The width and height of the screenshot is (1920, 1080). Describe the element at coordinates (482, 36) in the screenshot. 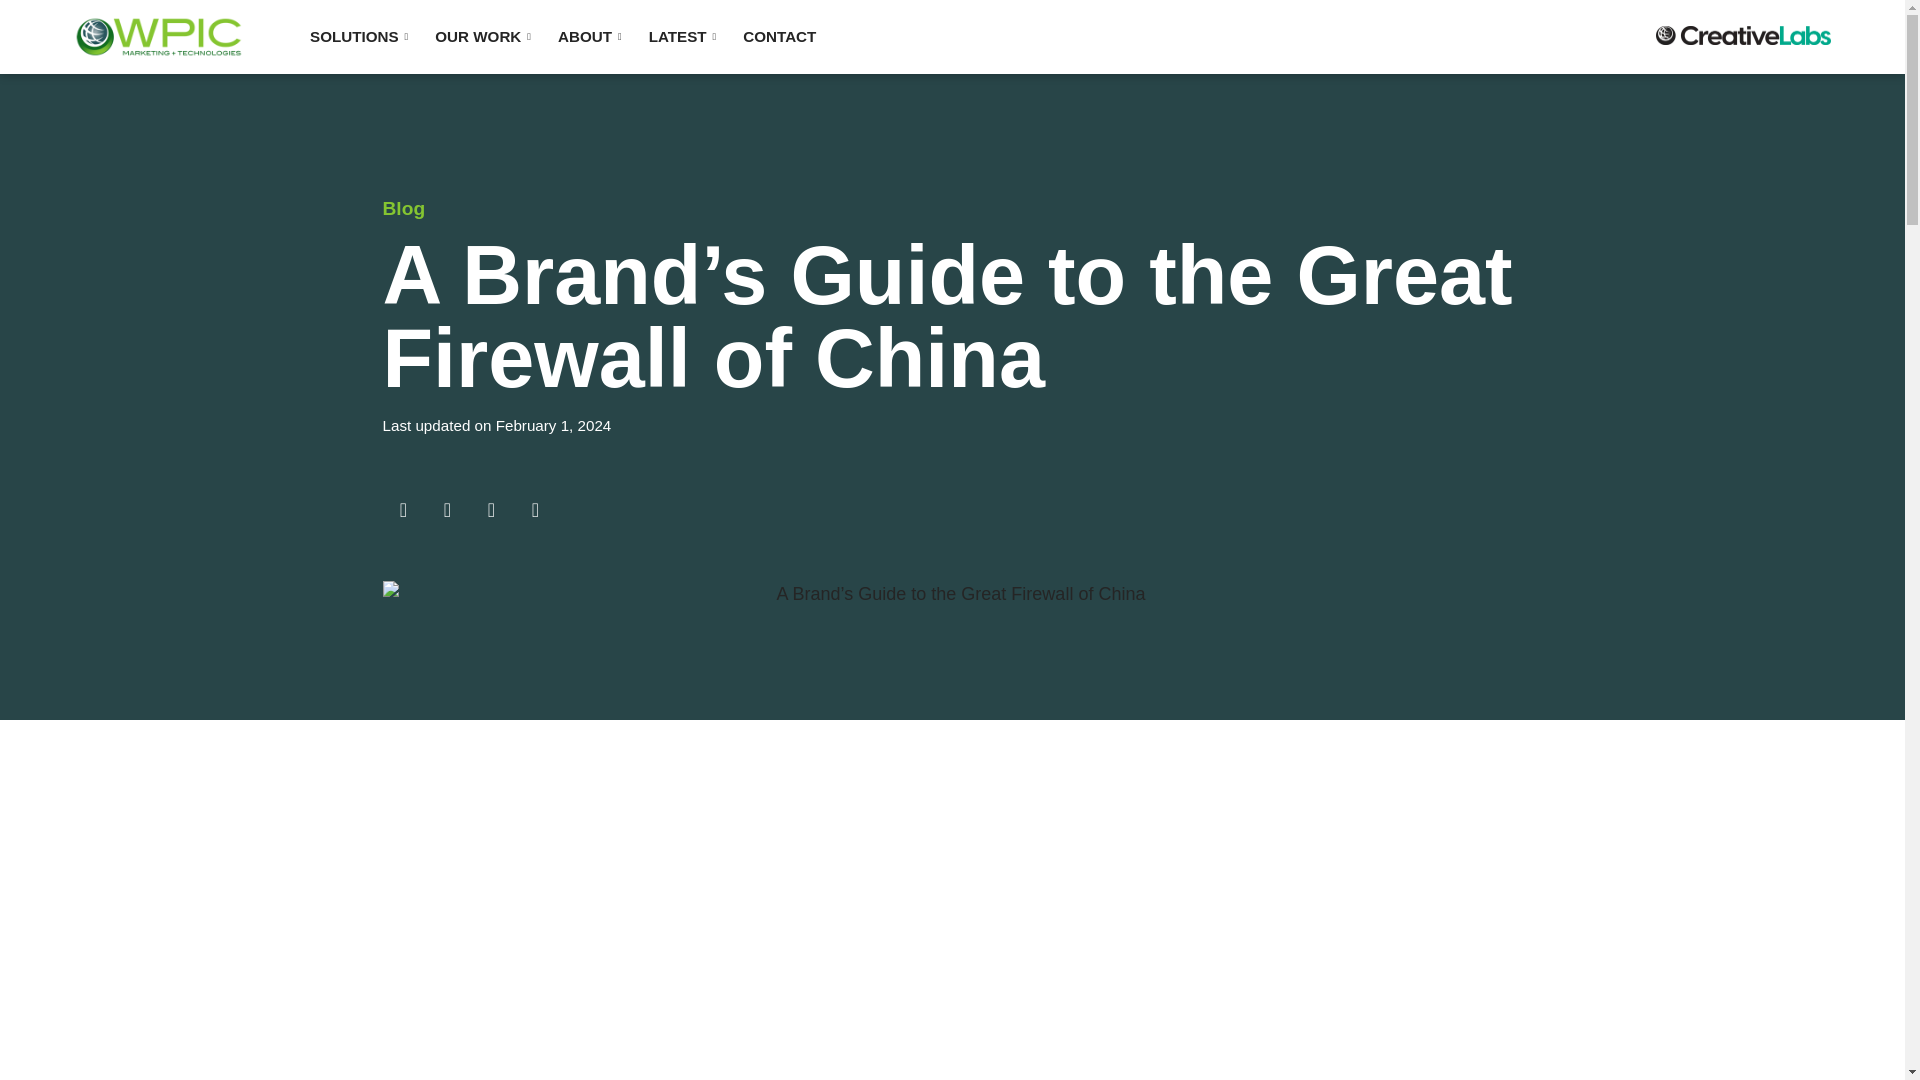

I see `OUR WORK` at that location.